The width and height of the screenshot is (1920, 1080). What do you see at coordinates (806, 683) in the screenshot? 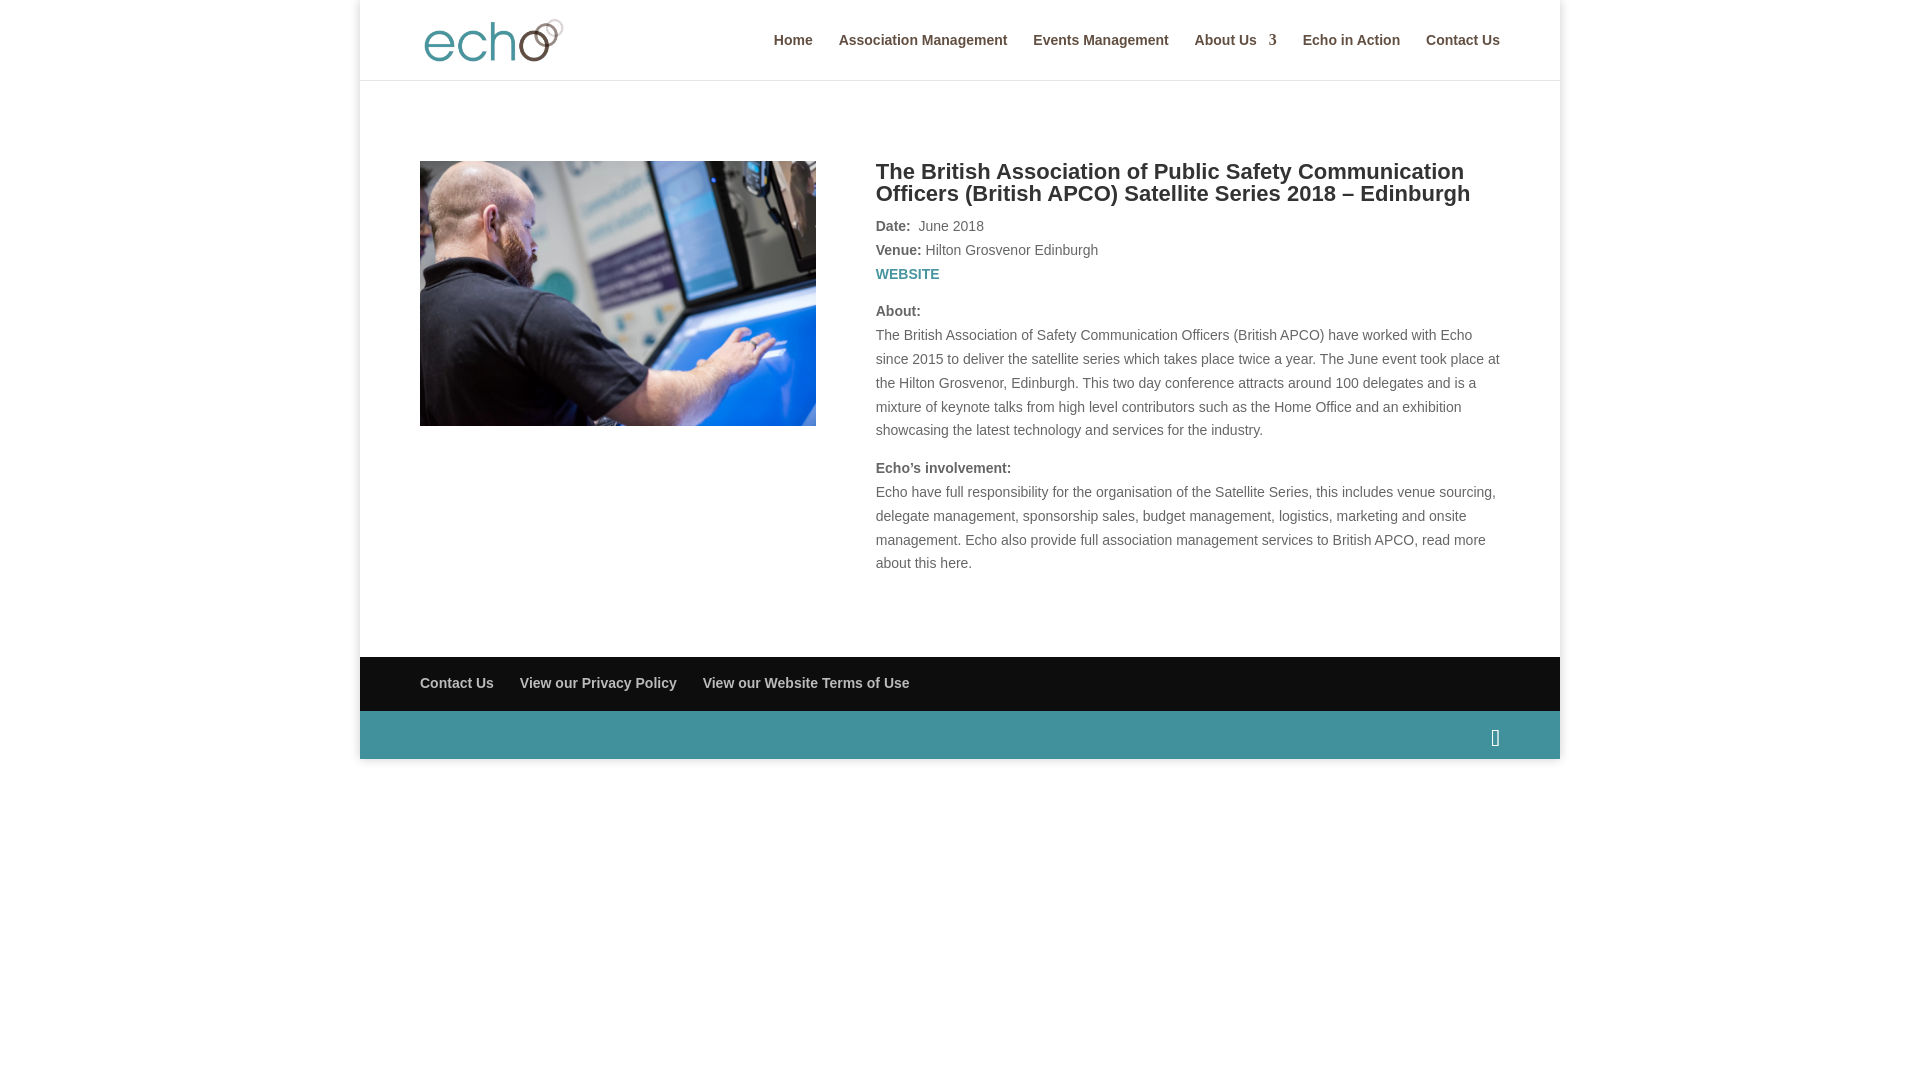
I see `View our Website Terms of Use` at bounding box center [806, 683].